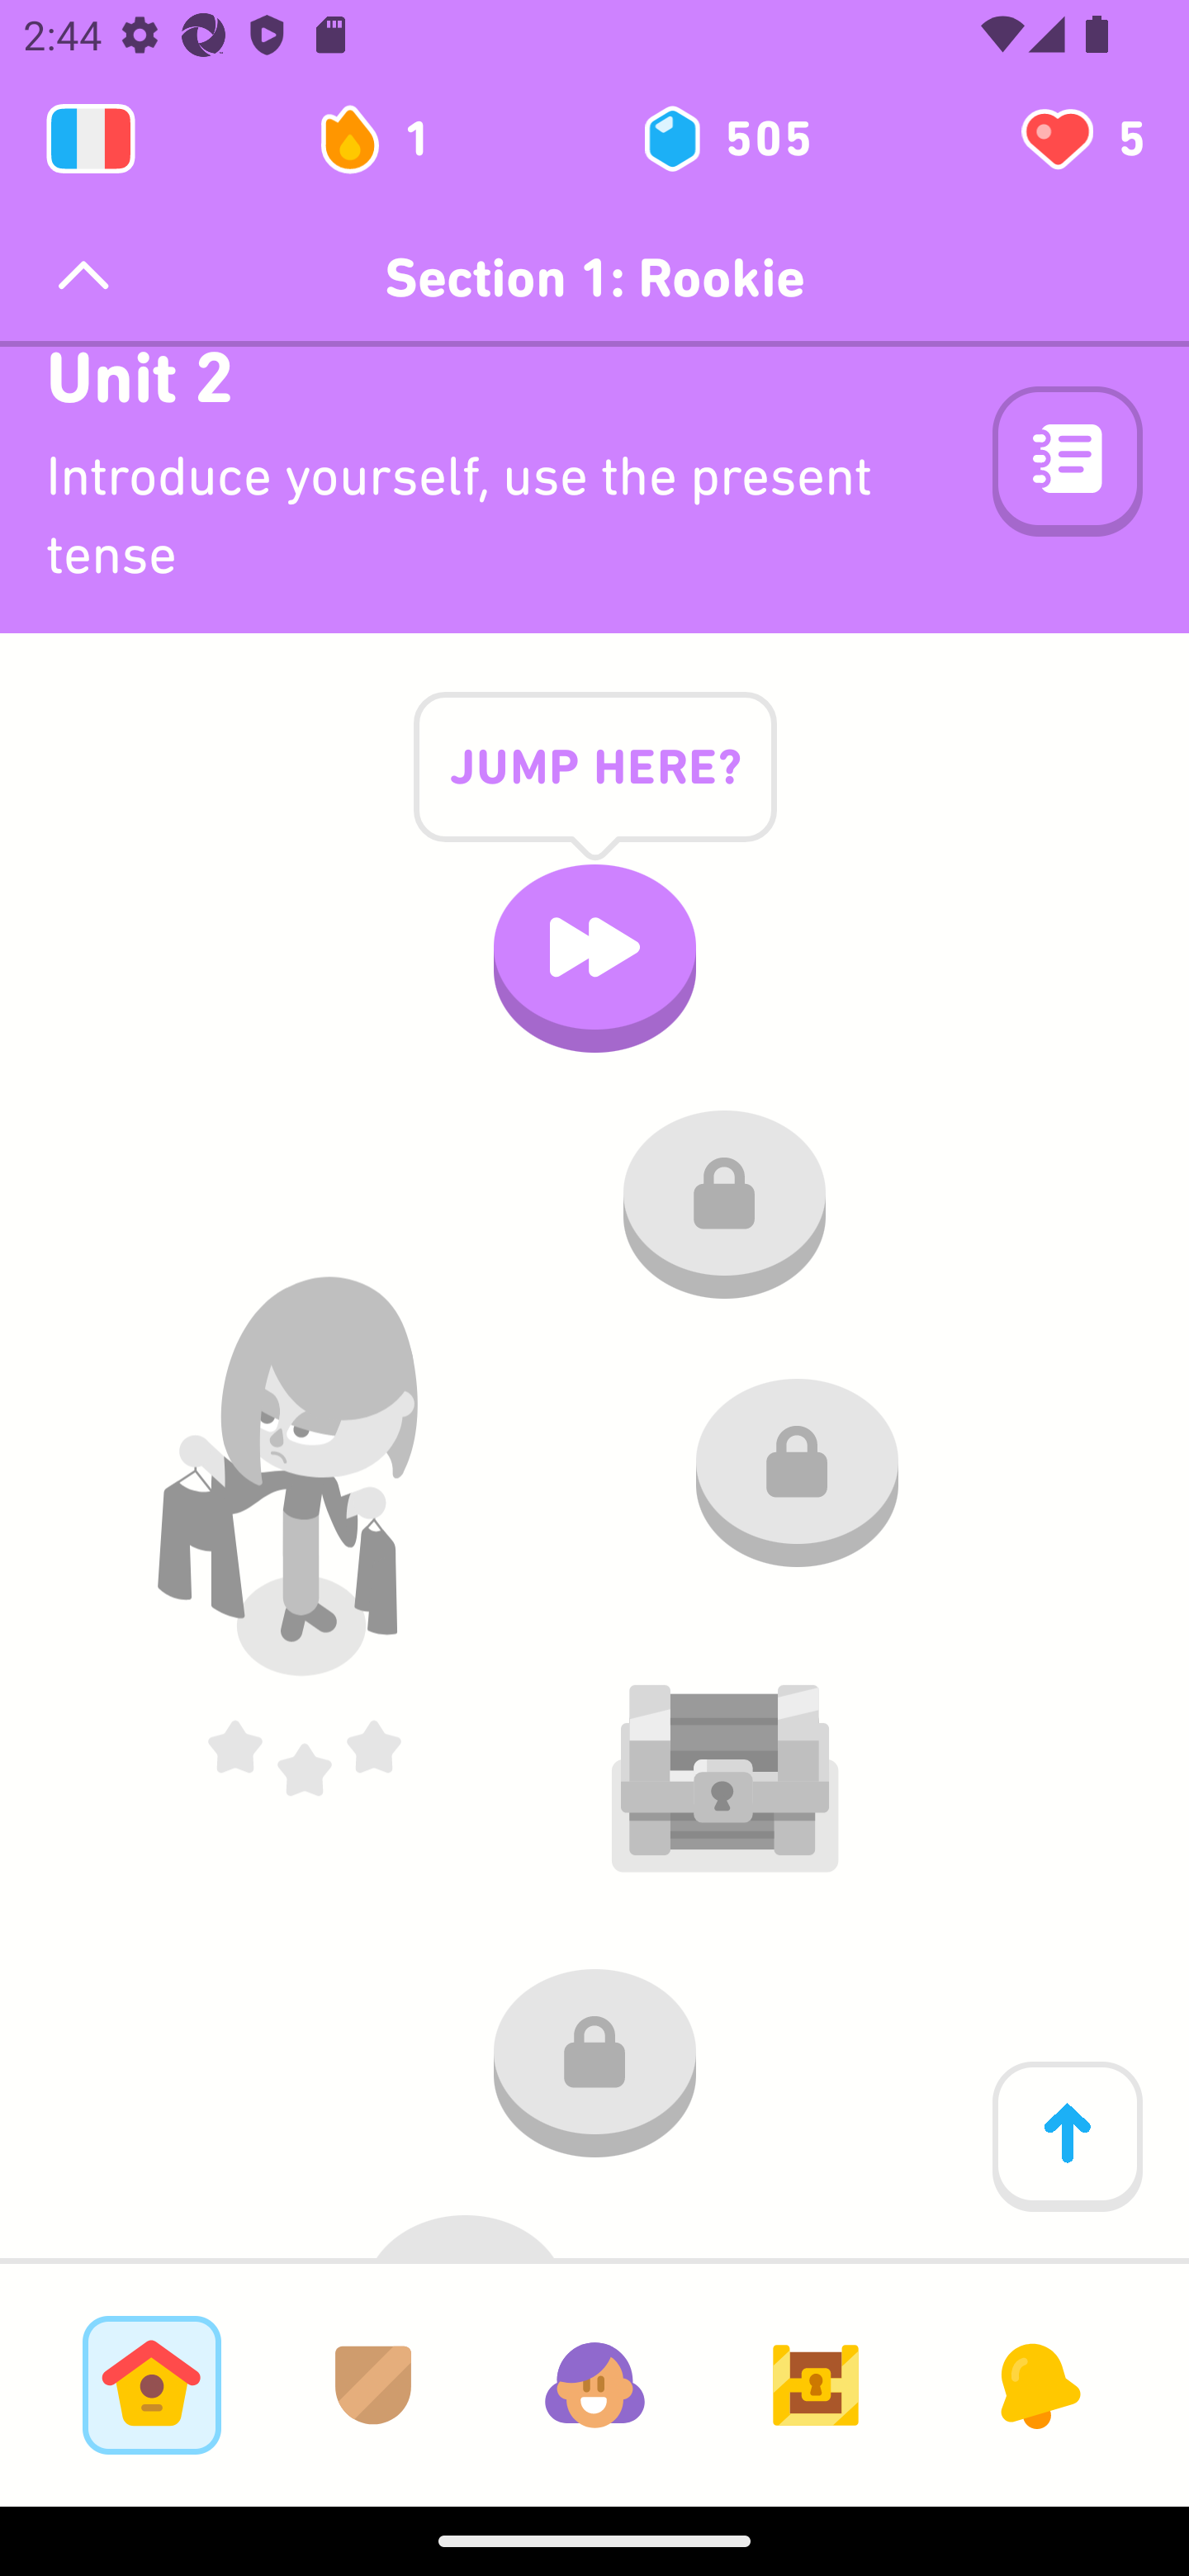  What do you see at coordinates (151, 2384) in the screenshot?
I see `Learn Tab` at bounding box center [151, 2384].